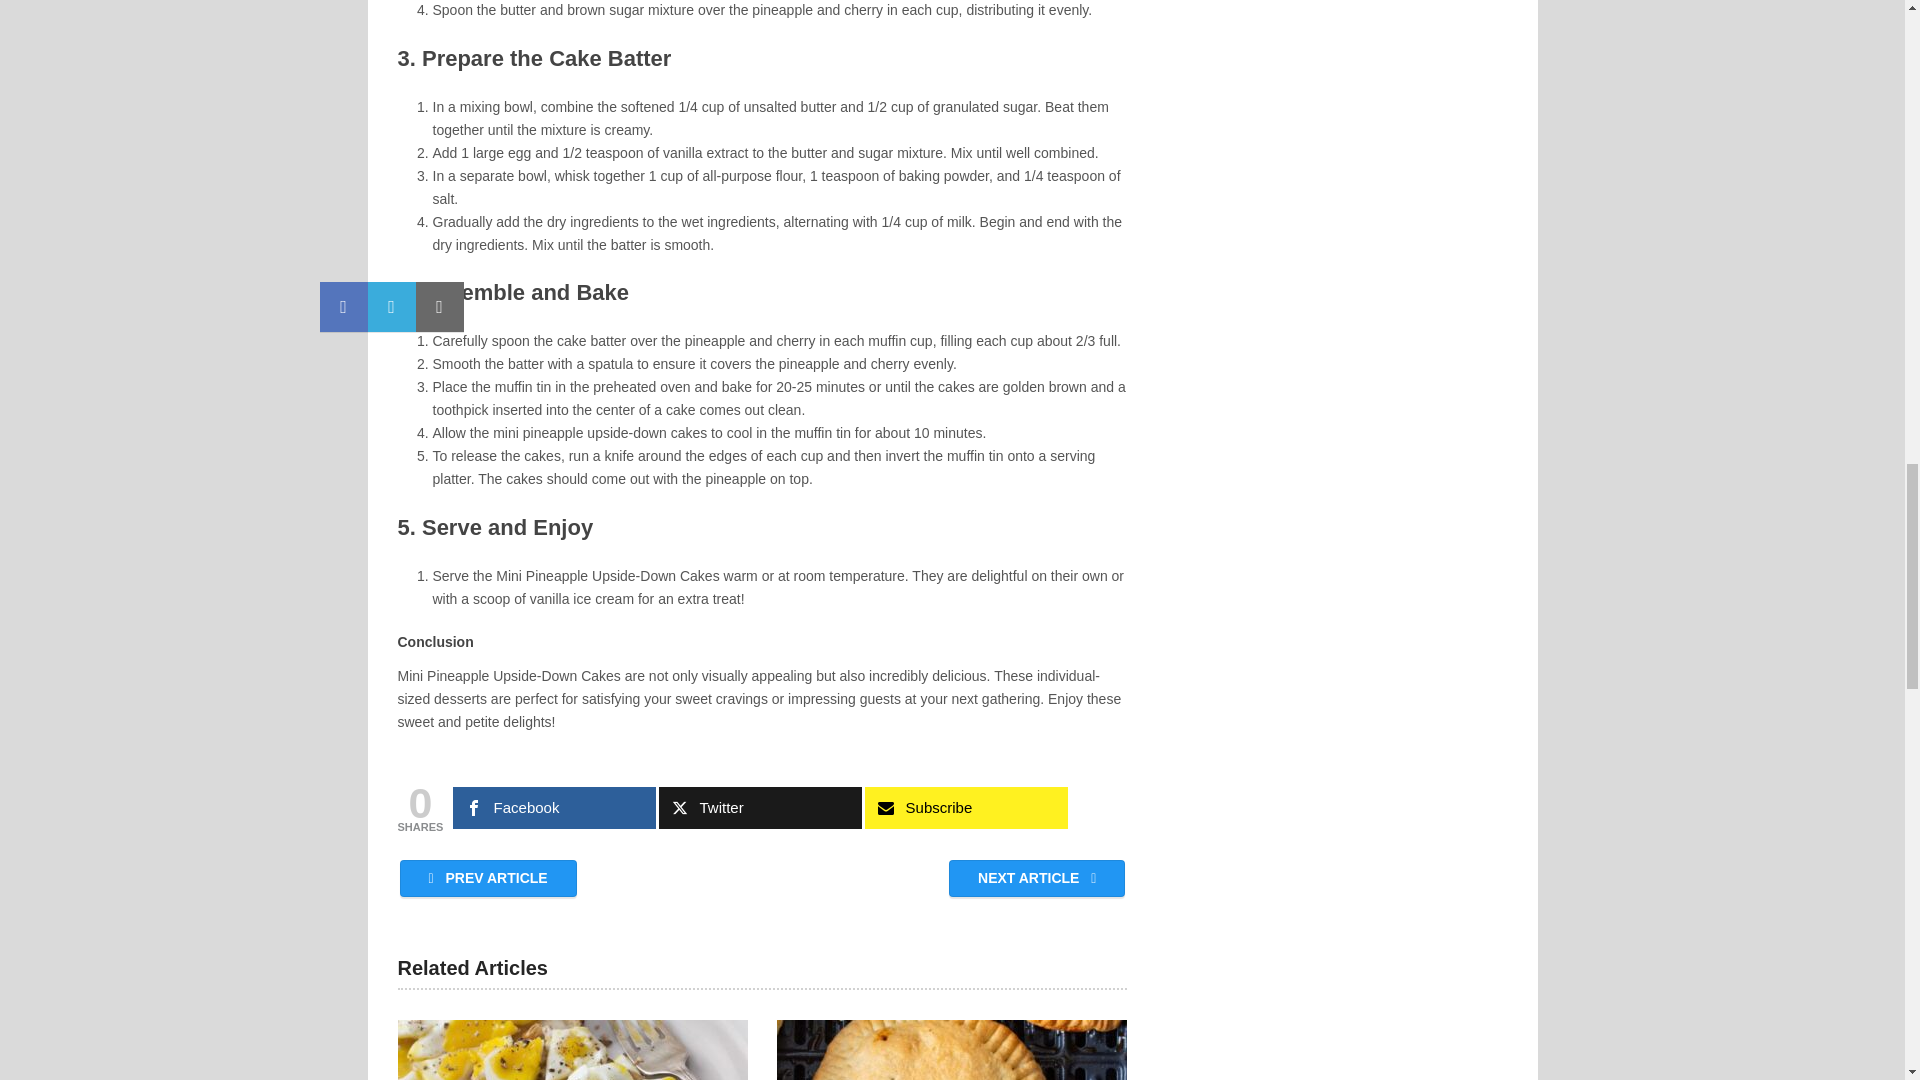  I want to click on Subscribe, so click(966, 808).